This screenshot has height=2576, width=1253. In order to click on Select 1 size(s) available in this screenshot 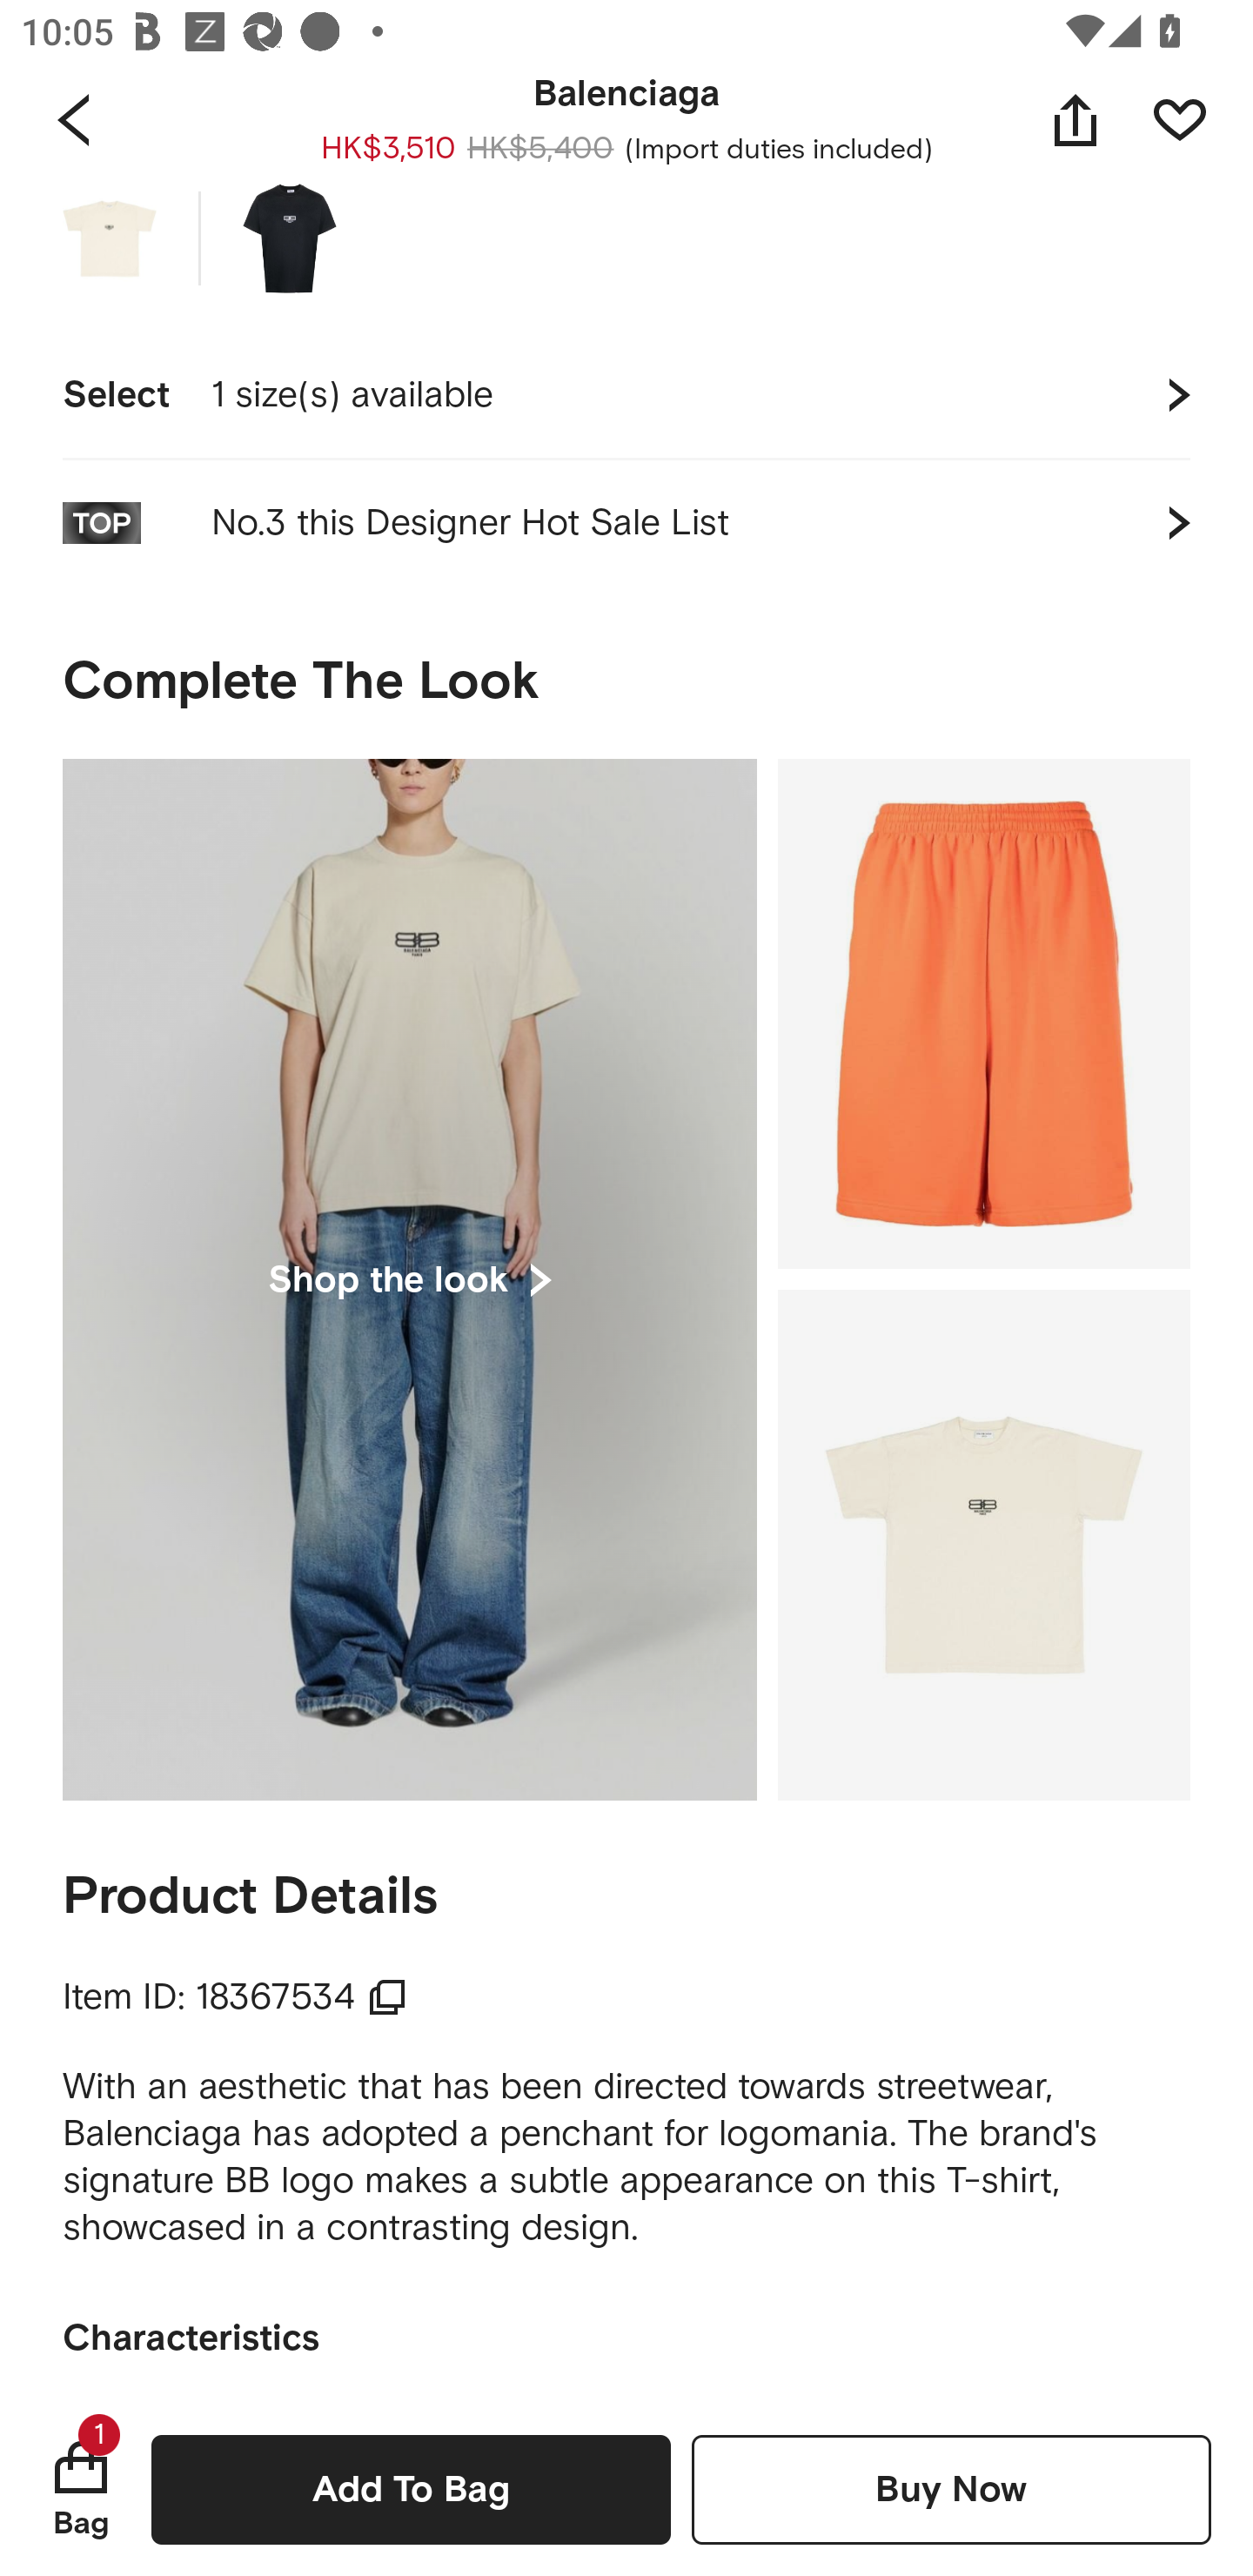, I will do `click(626, 396)`.